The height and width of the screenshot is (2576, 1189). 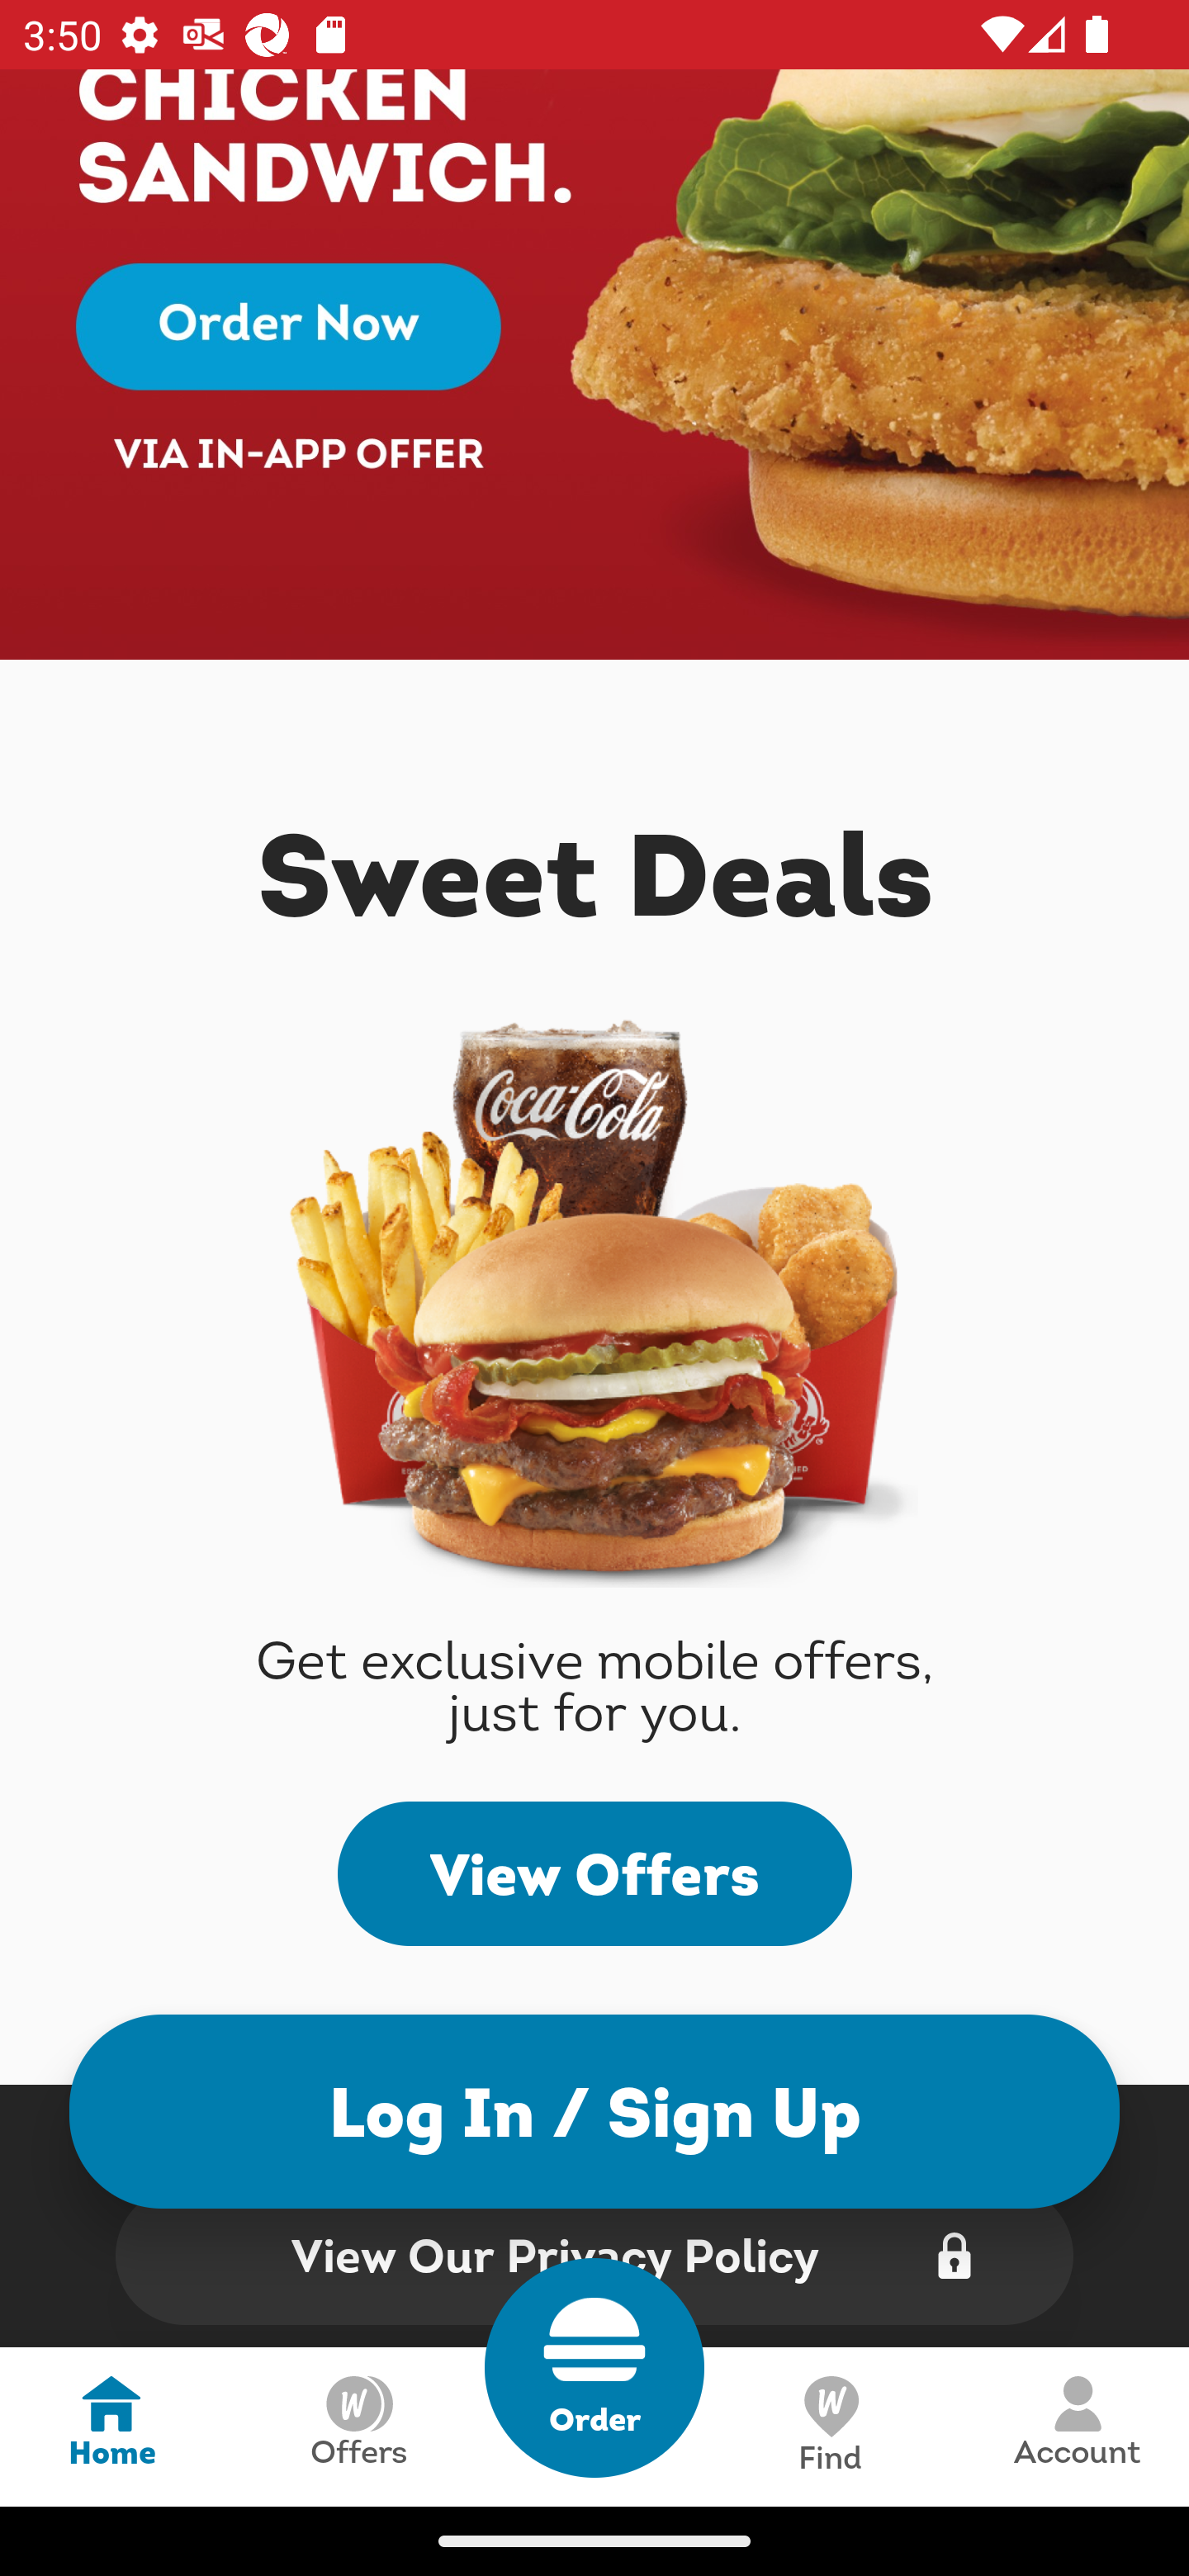 I want to click on Order,3 of 5 Order, so click(x=594, y=2368).